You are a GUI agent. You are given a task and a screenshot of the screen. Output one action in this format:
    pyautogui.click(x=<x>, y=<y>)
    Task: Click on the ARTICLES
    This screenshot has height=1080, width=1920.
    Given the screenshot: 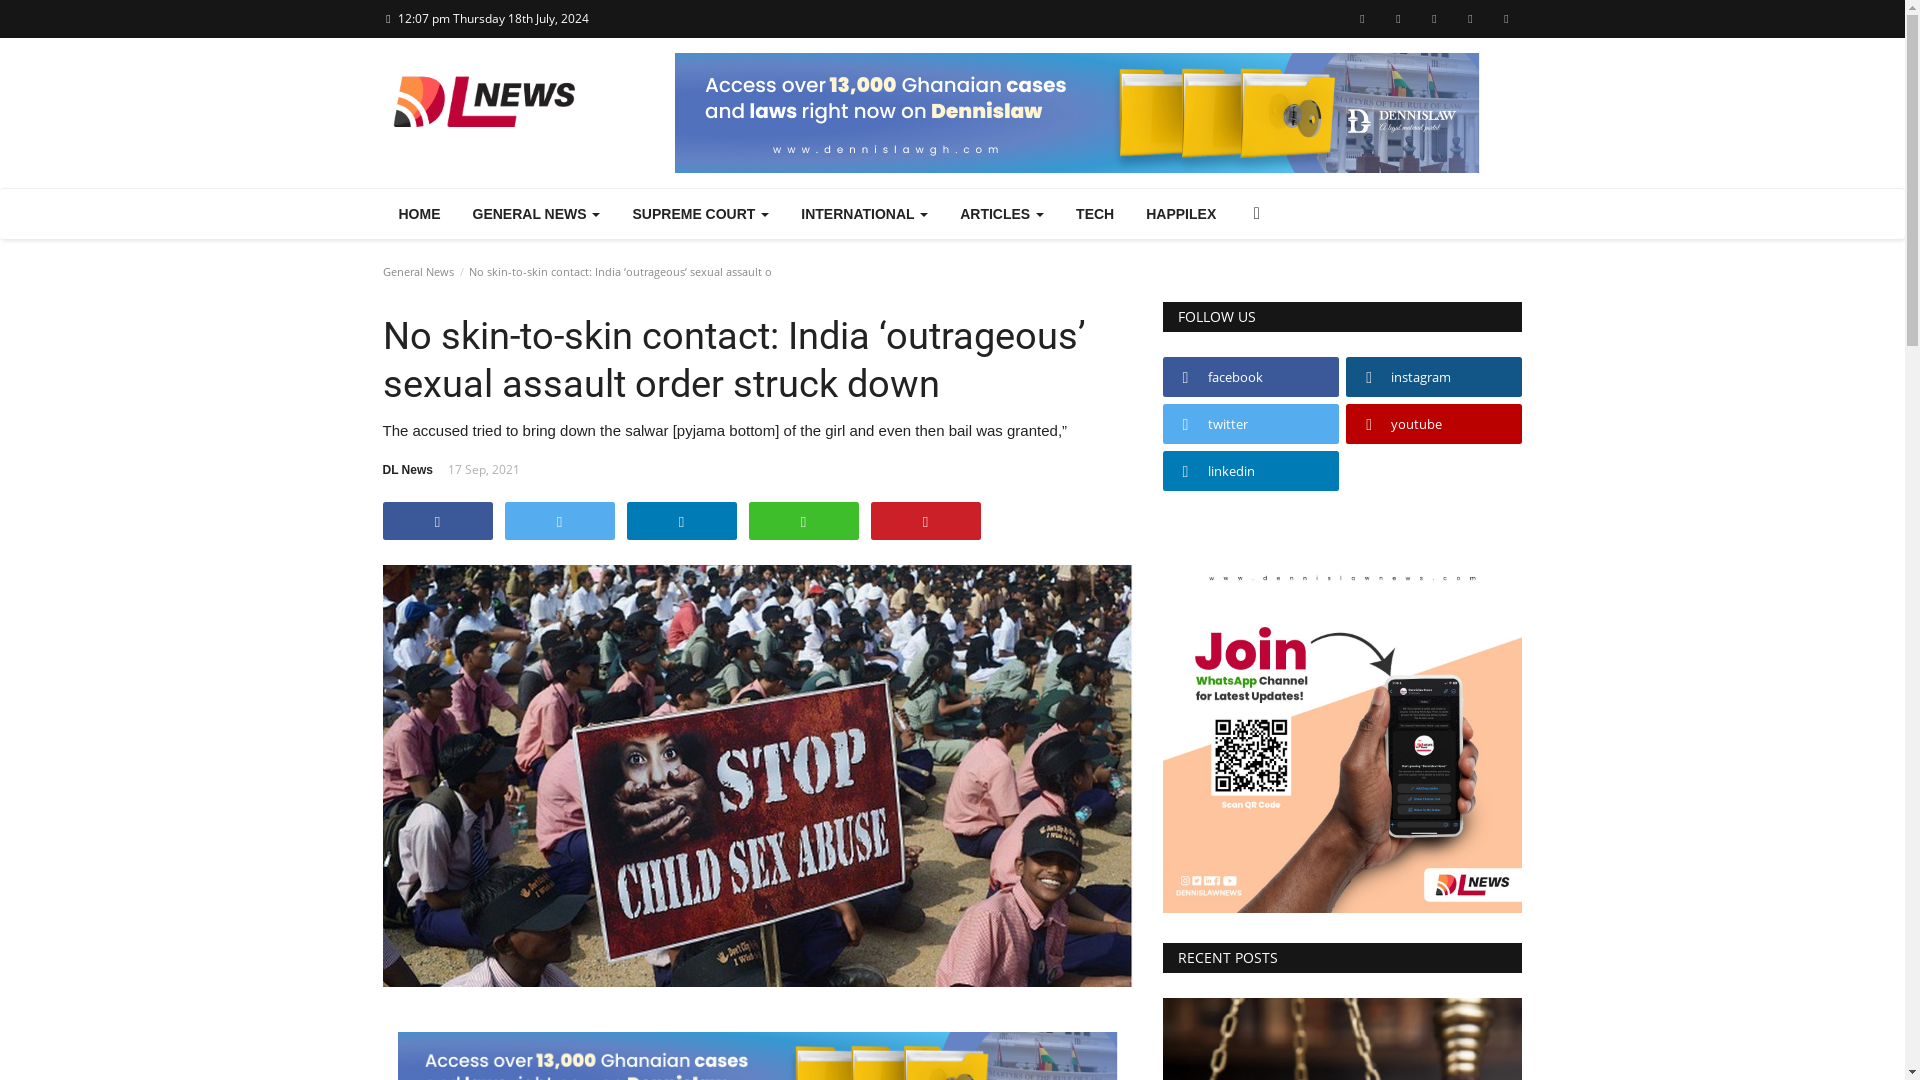 What is the action you would take?
    pyautogui.click(x=1002, y=214)
    